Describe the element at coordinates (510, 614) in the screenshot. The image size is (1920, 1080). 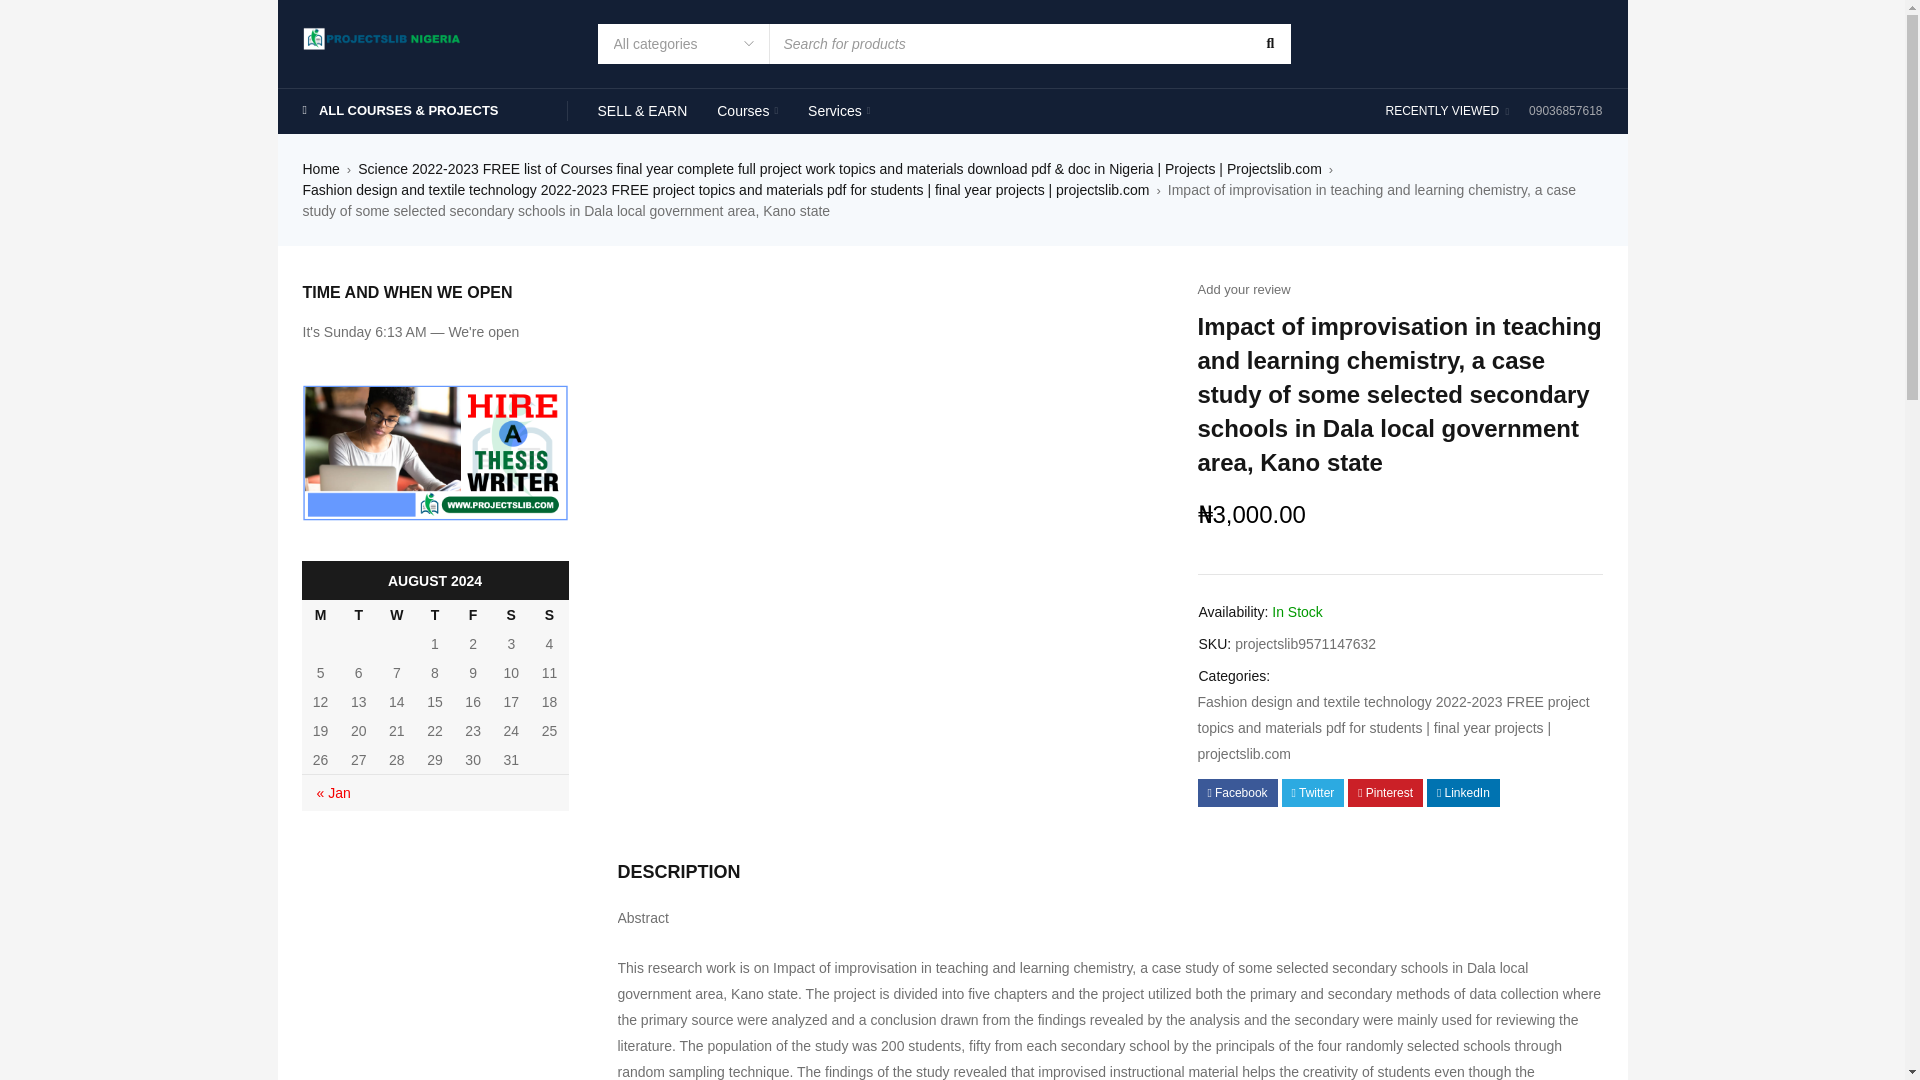
I see `Saturday` at that location.